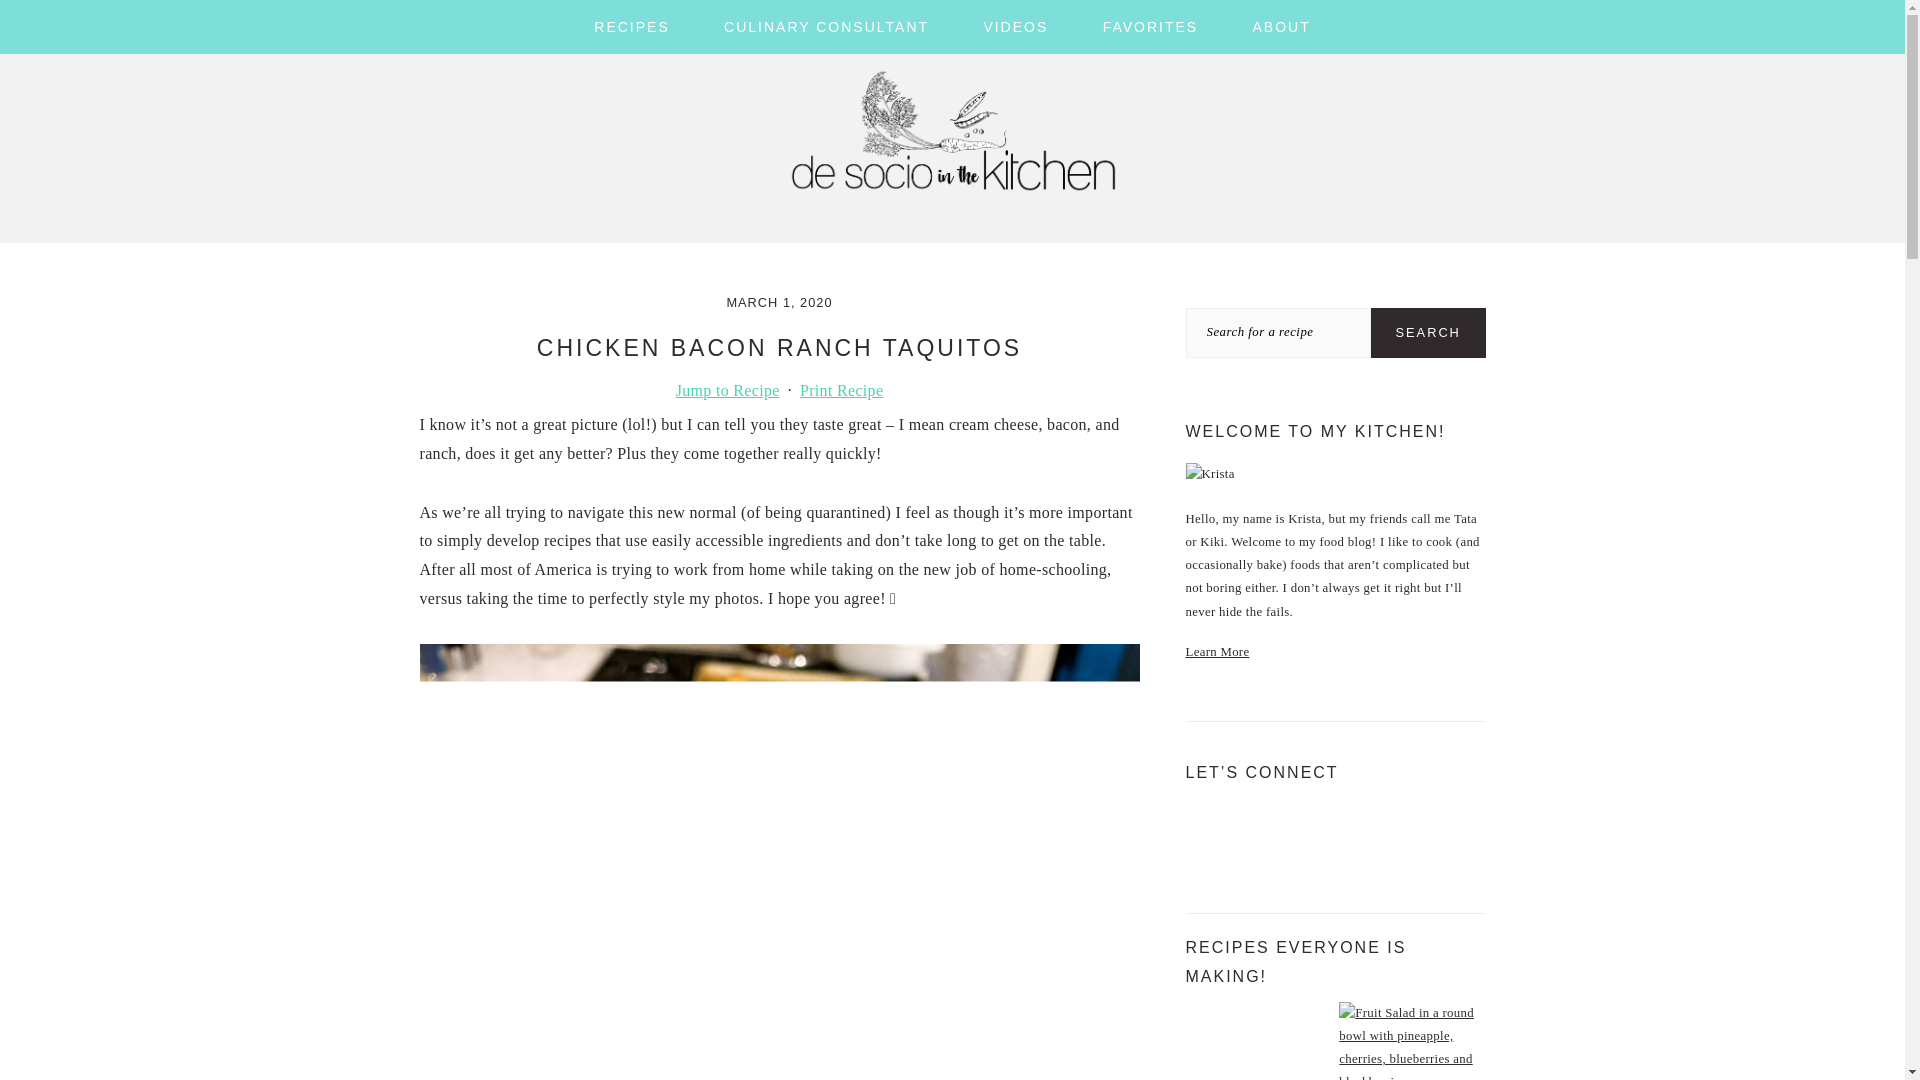 The width and height of the screenshot is (1920, 1080). Describe the element at coordinates (840, 390) in the screenshot. I see `Print Recipe` at that location.